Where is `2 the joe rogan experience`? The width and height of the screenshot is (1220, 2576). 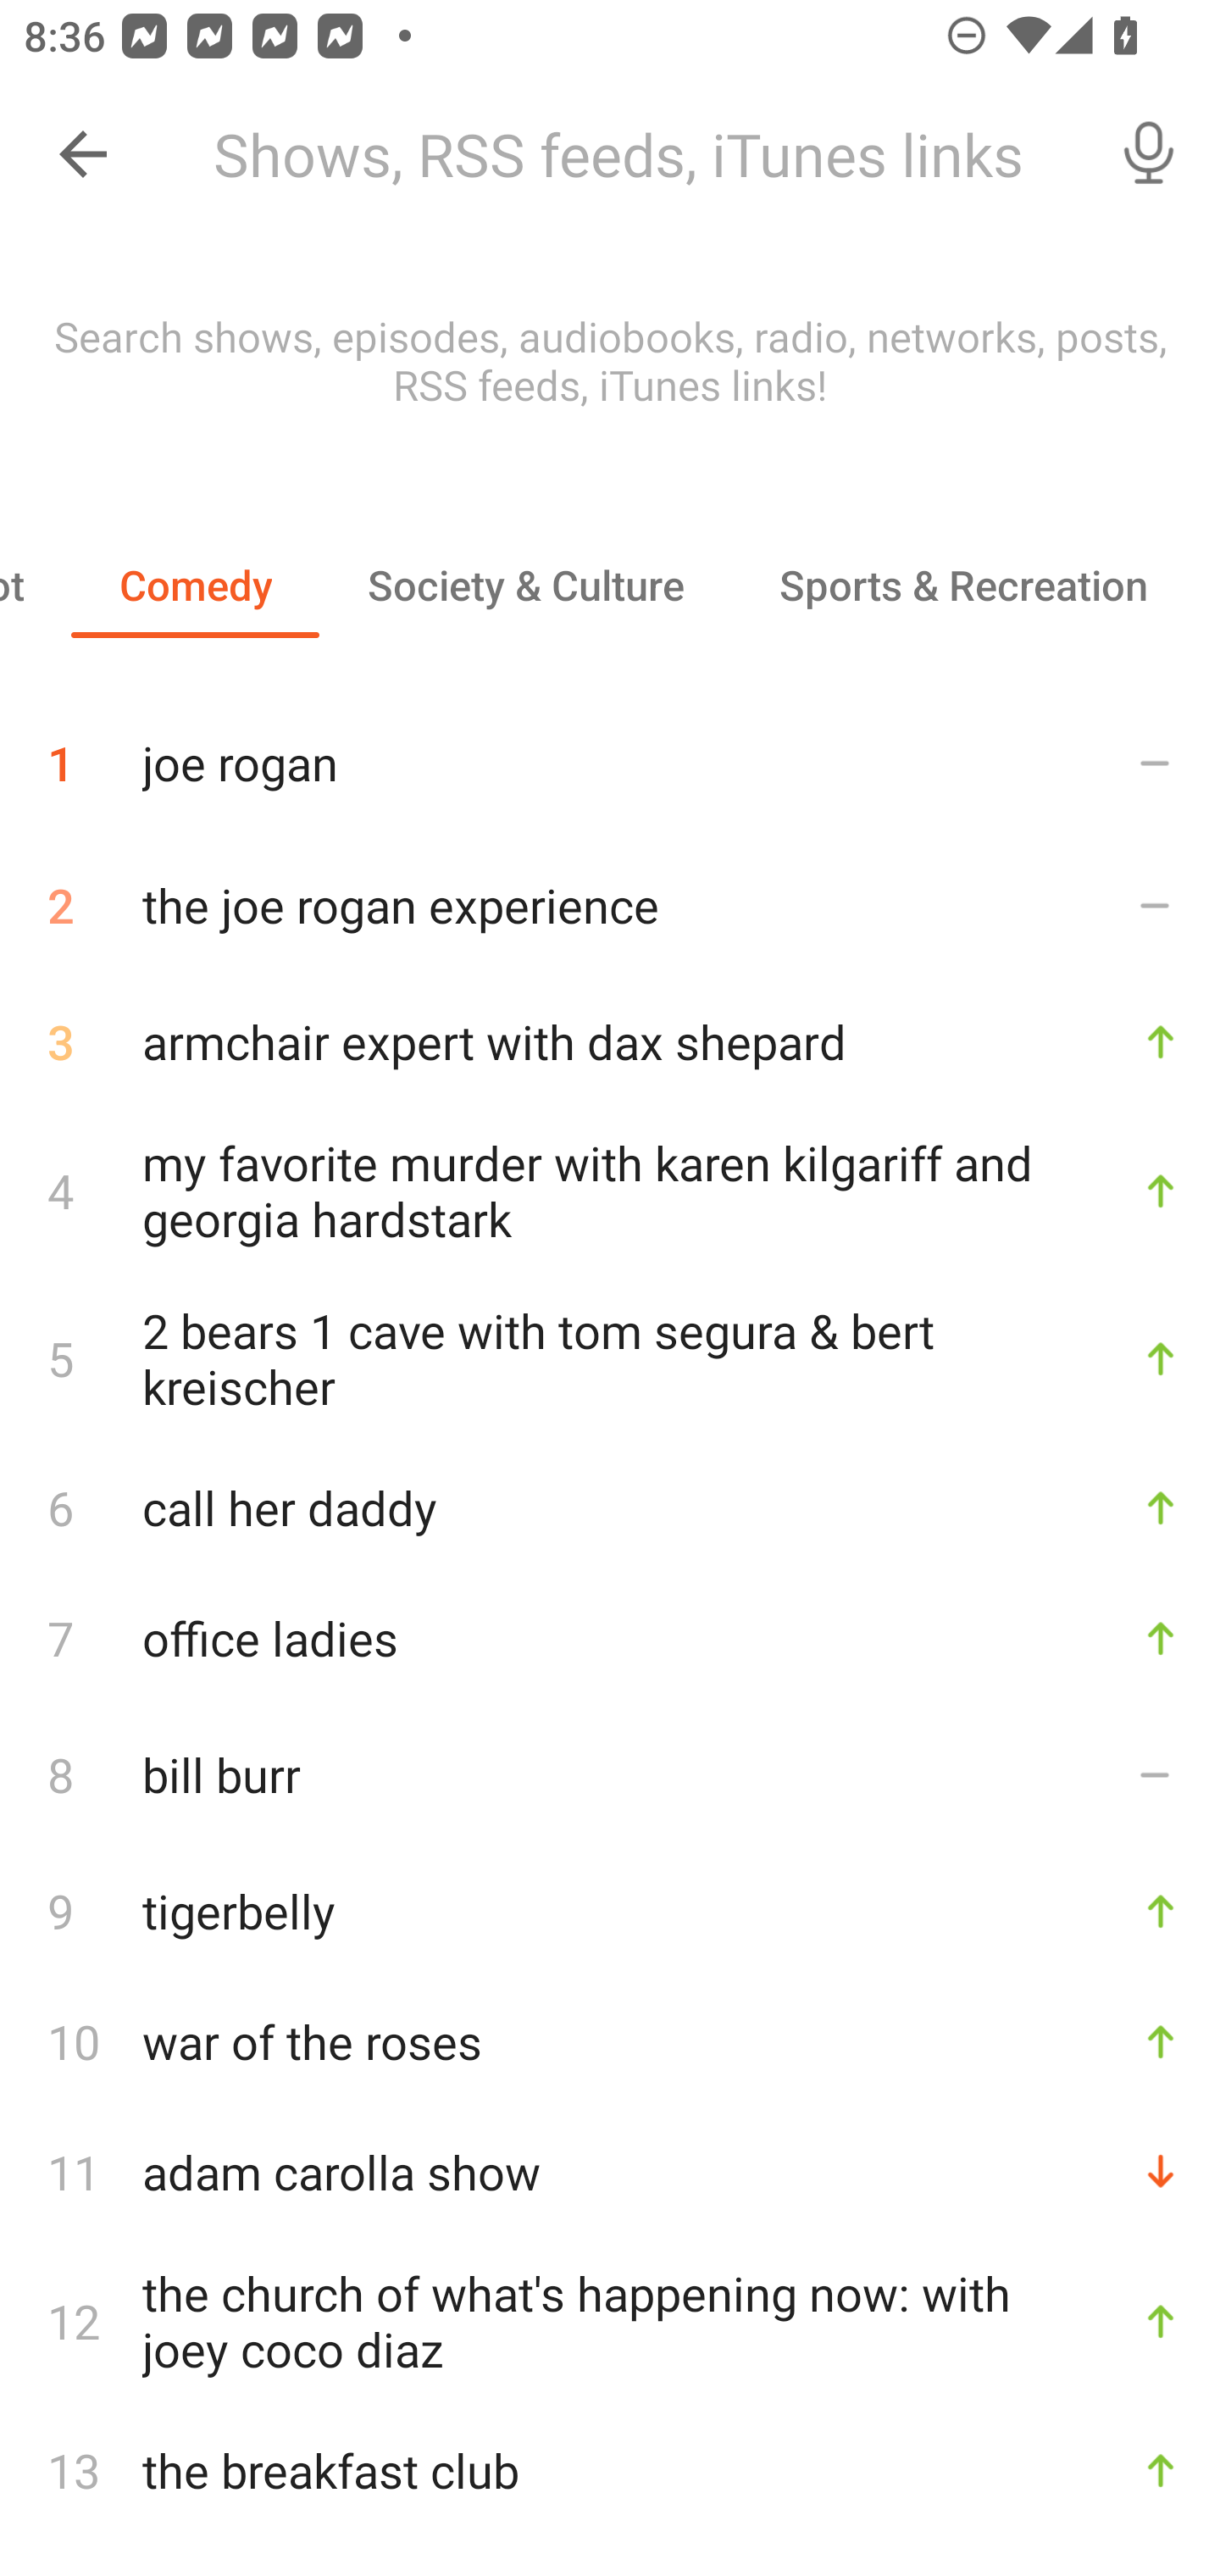 2 the joe rogan experience is located at coordinates (610, 905).